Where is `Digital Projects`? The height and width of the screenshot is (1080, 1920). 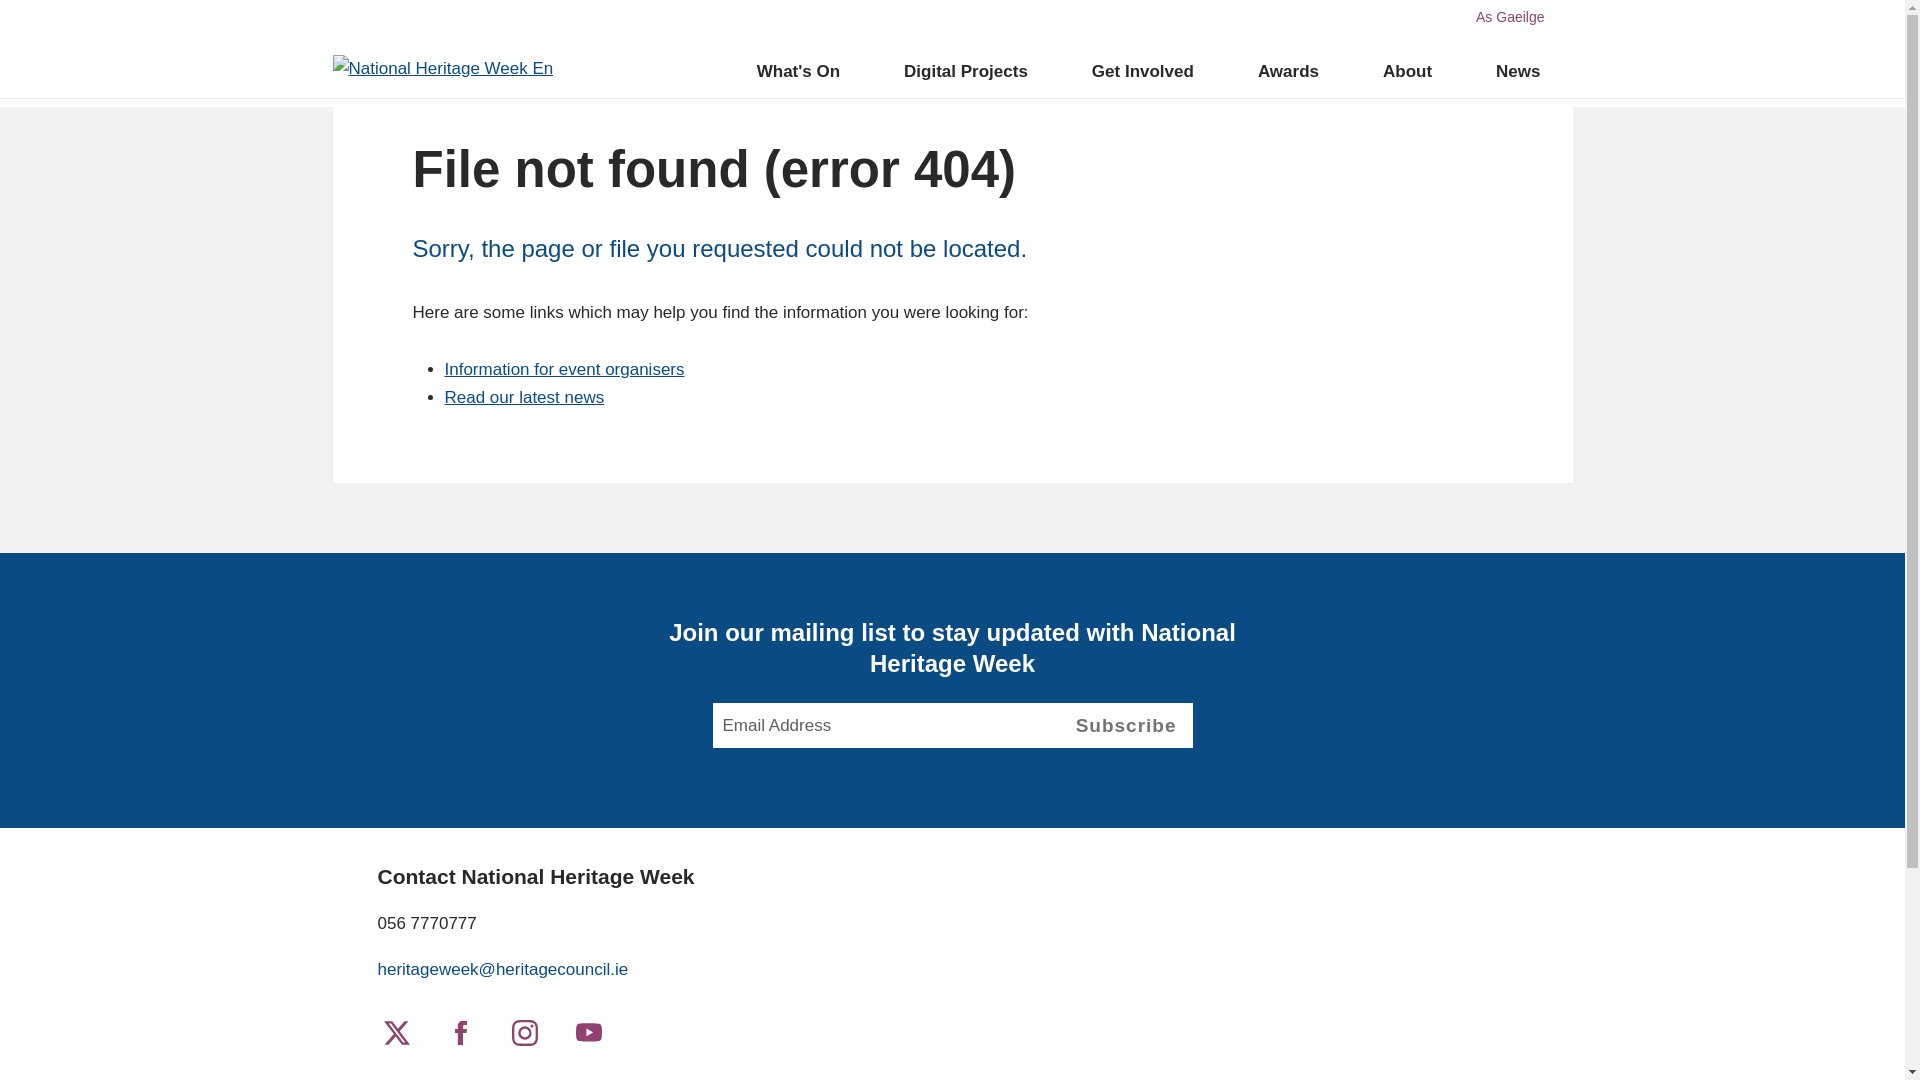
Digital Projects is located at coordinates (965, 71).